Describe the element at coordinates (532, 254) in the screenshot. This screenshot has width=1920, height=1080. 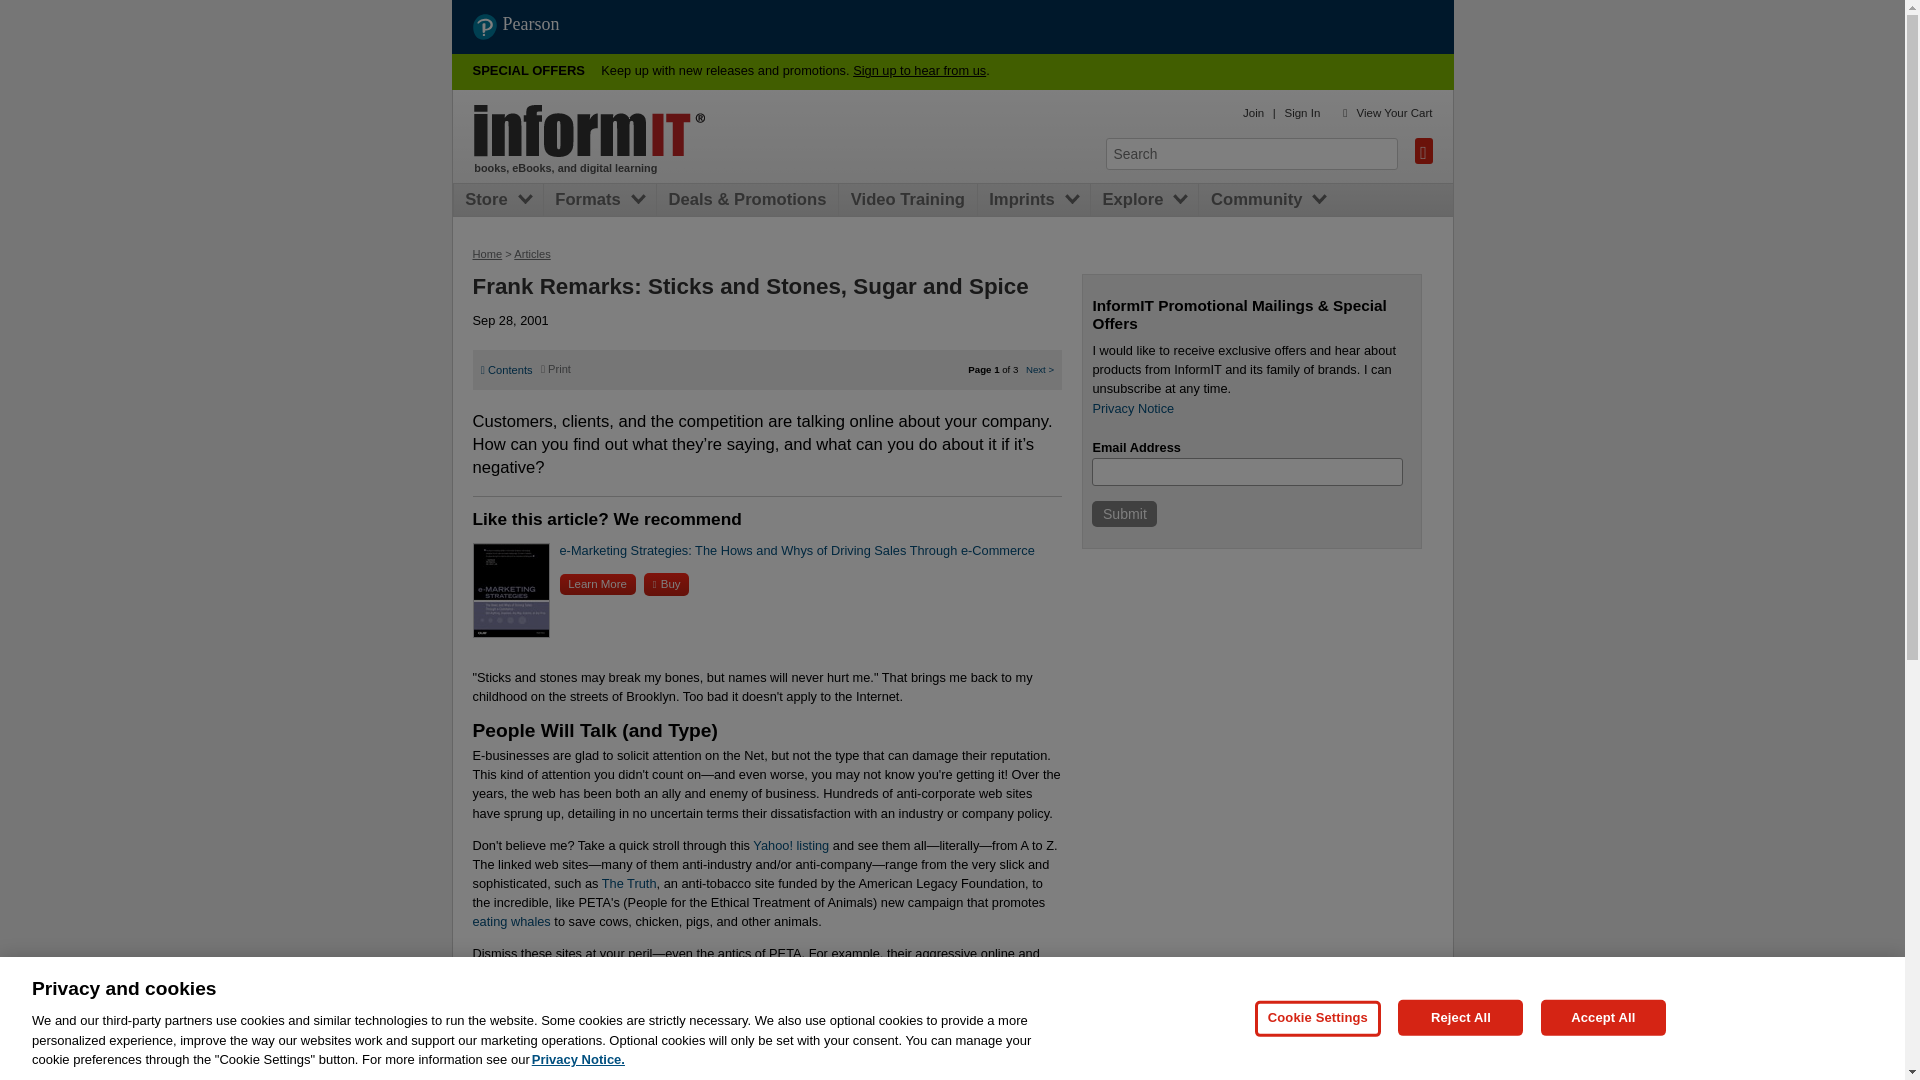
I see `Articles` at that location.